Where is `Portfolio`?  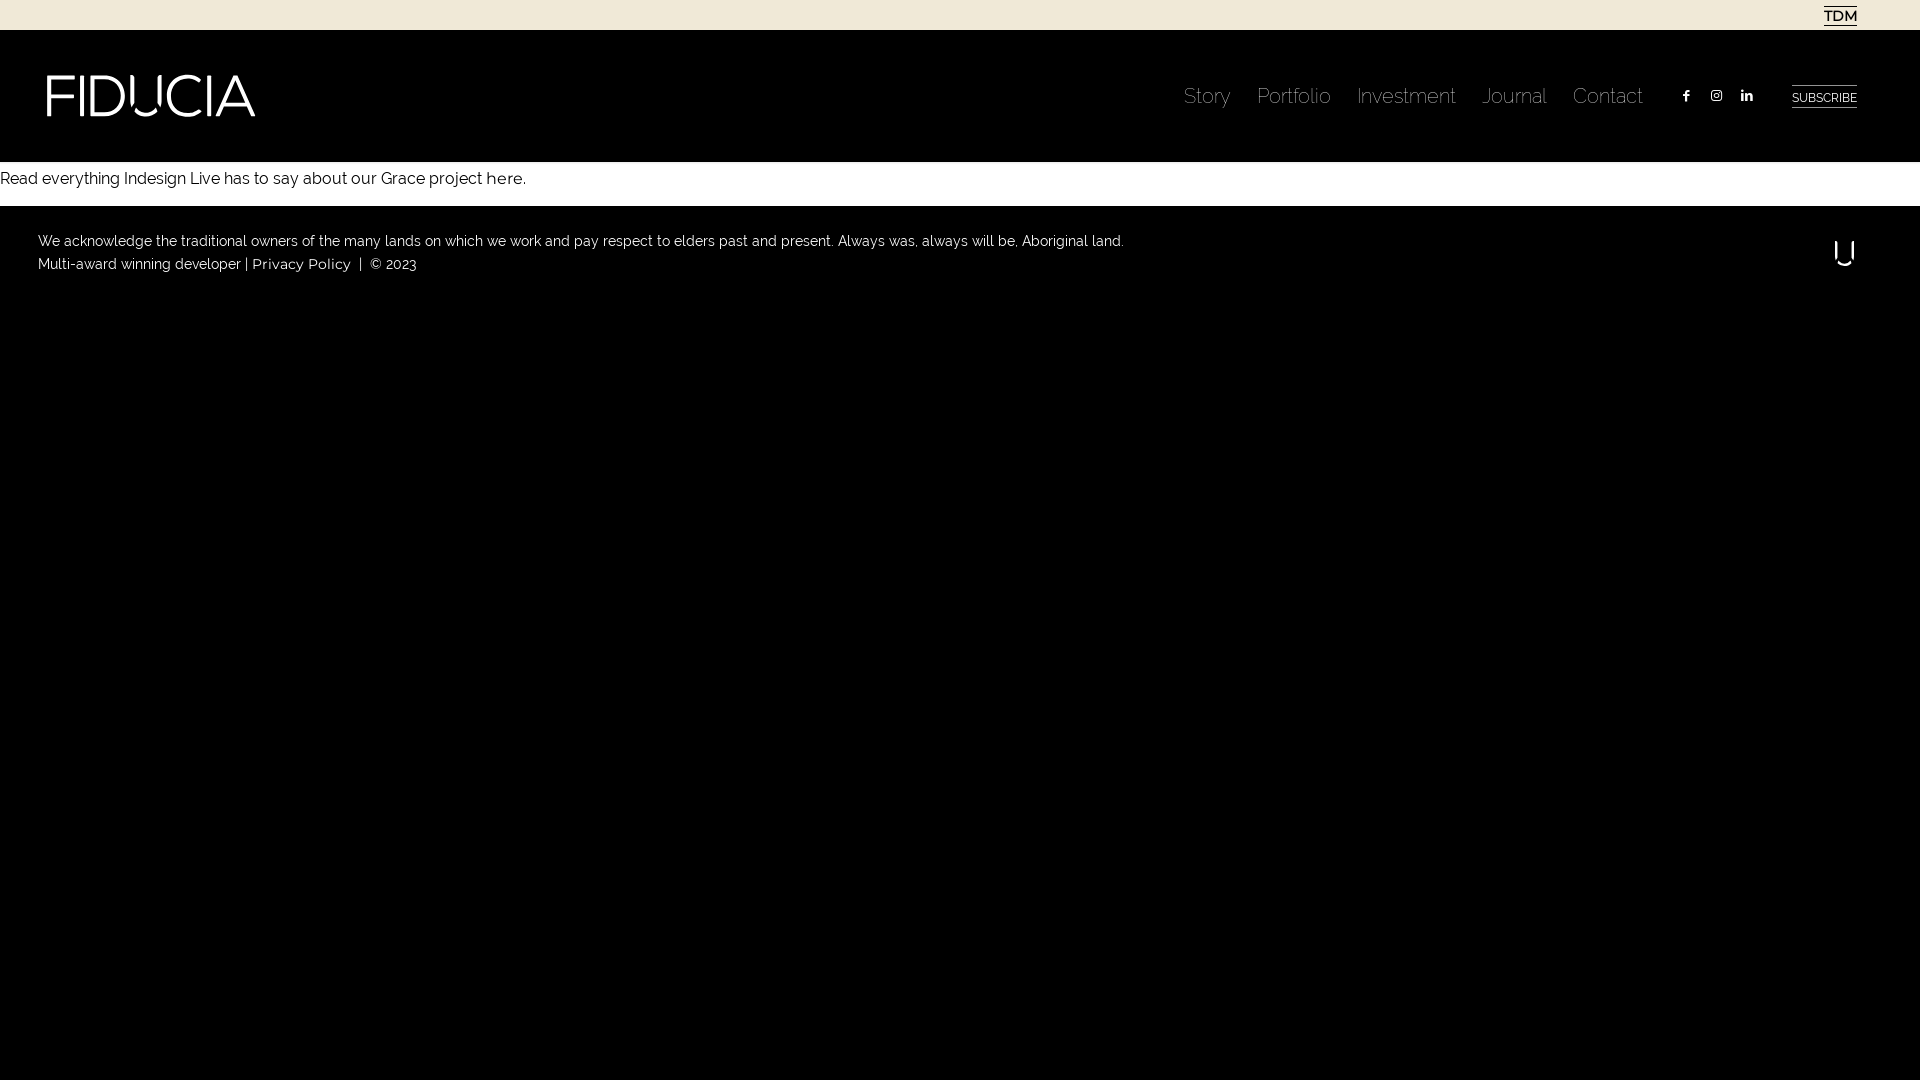 Portfolio is located at coordinates (1294, 96).